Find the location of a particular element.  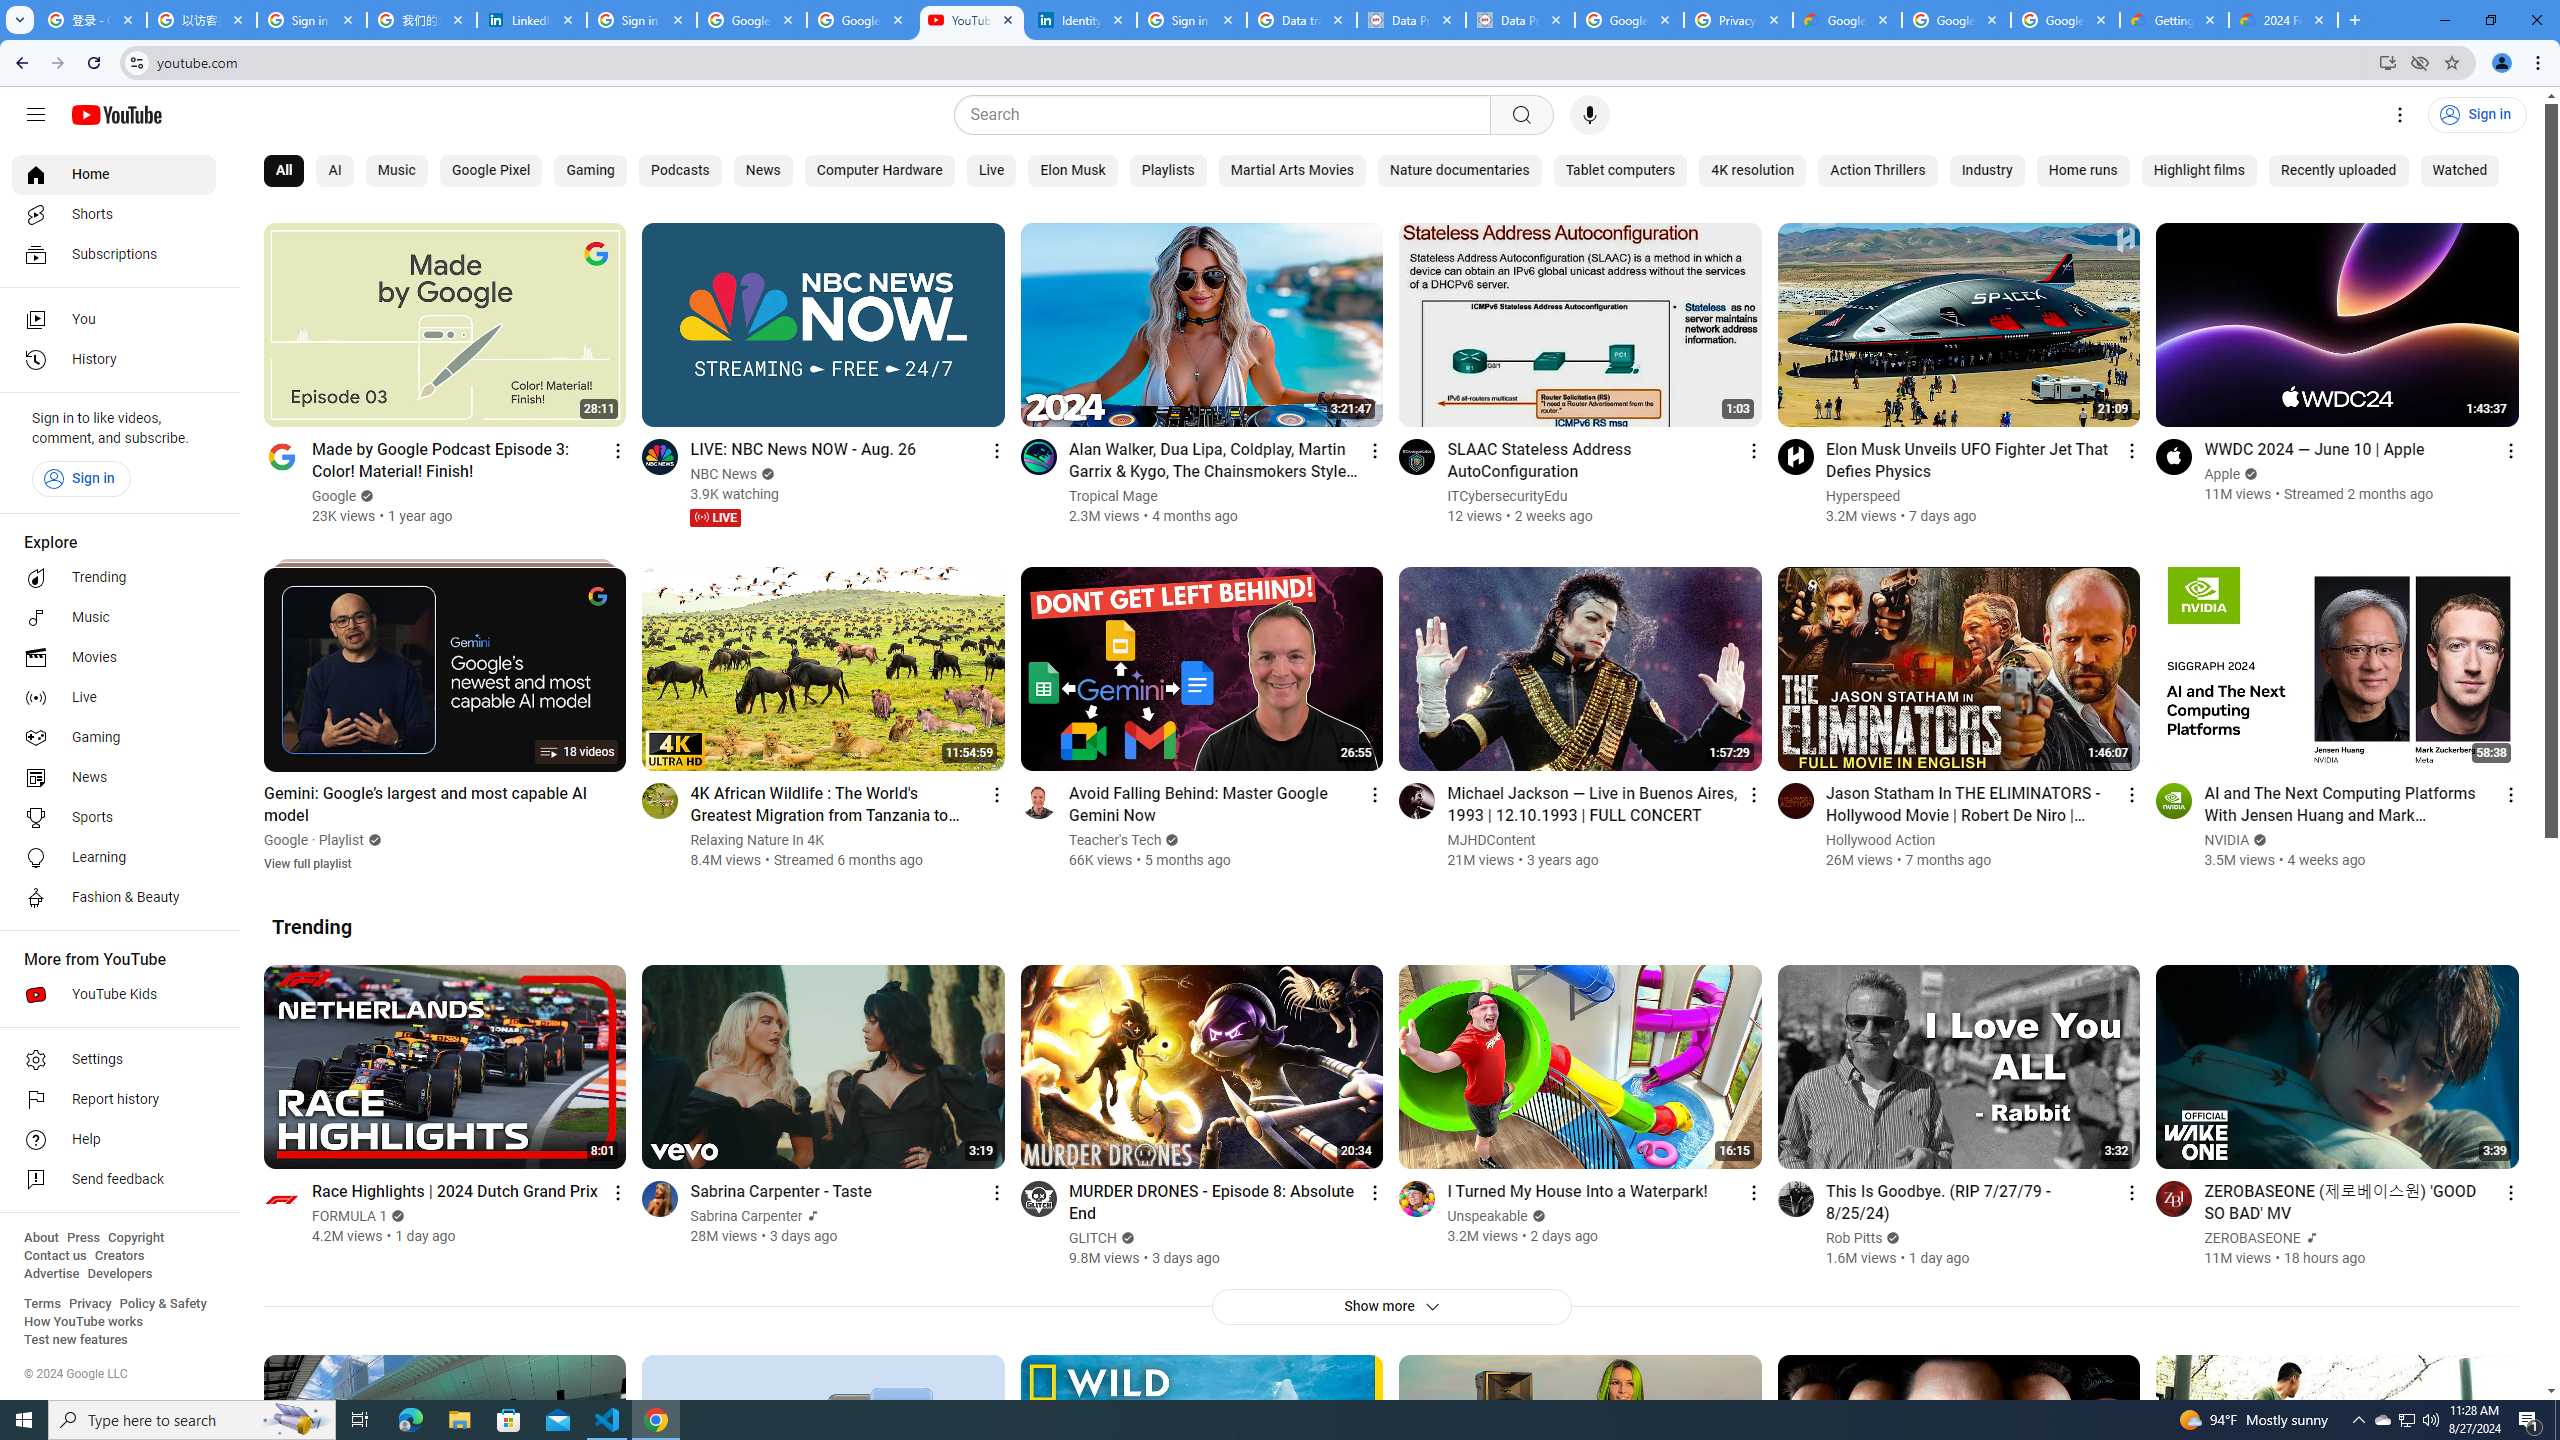

Playlists is located at coordinates (1166, 171).